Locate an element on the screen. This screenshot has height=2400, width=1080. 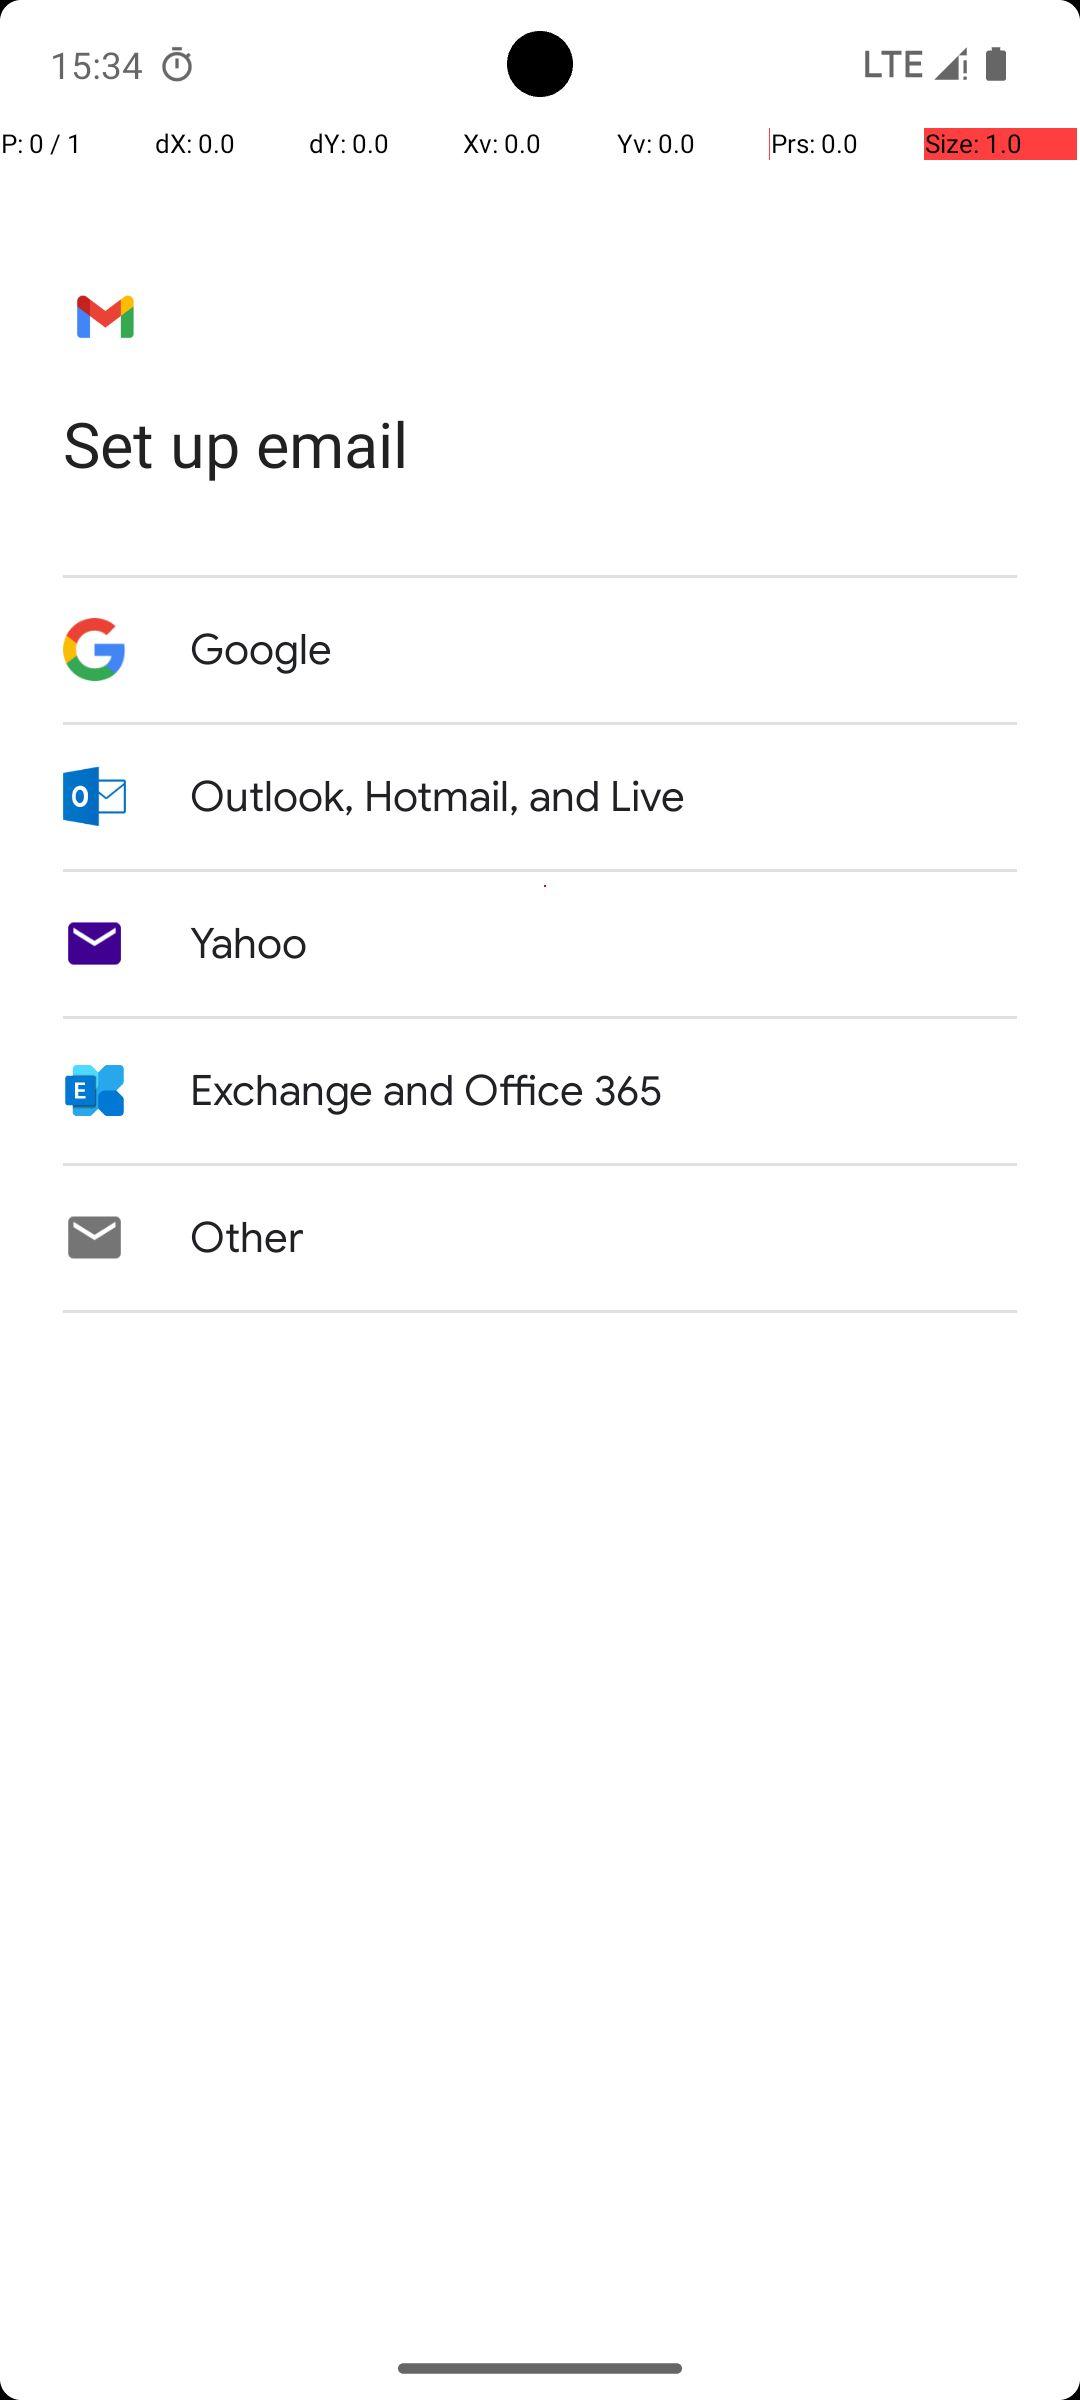
Exchange and Office 365 is located at coordinates (426, 1091).